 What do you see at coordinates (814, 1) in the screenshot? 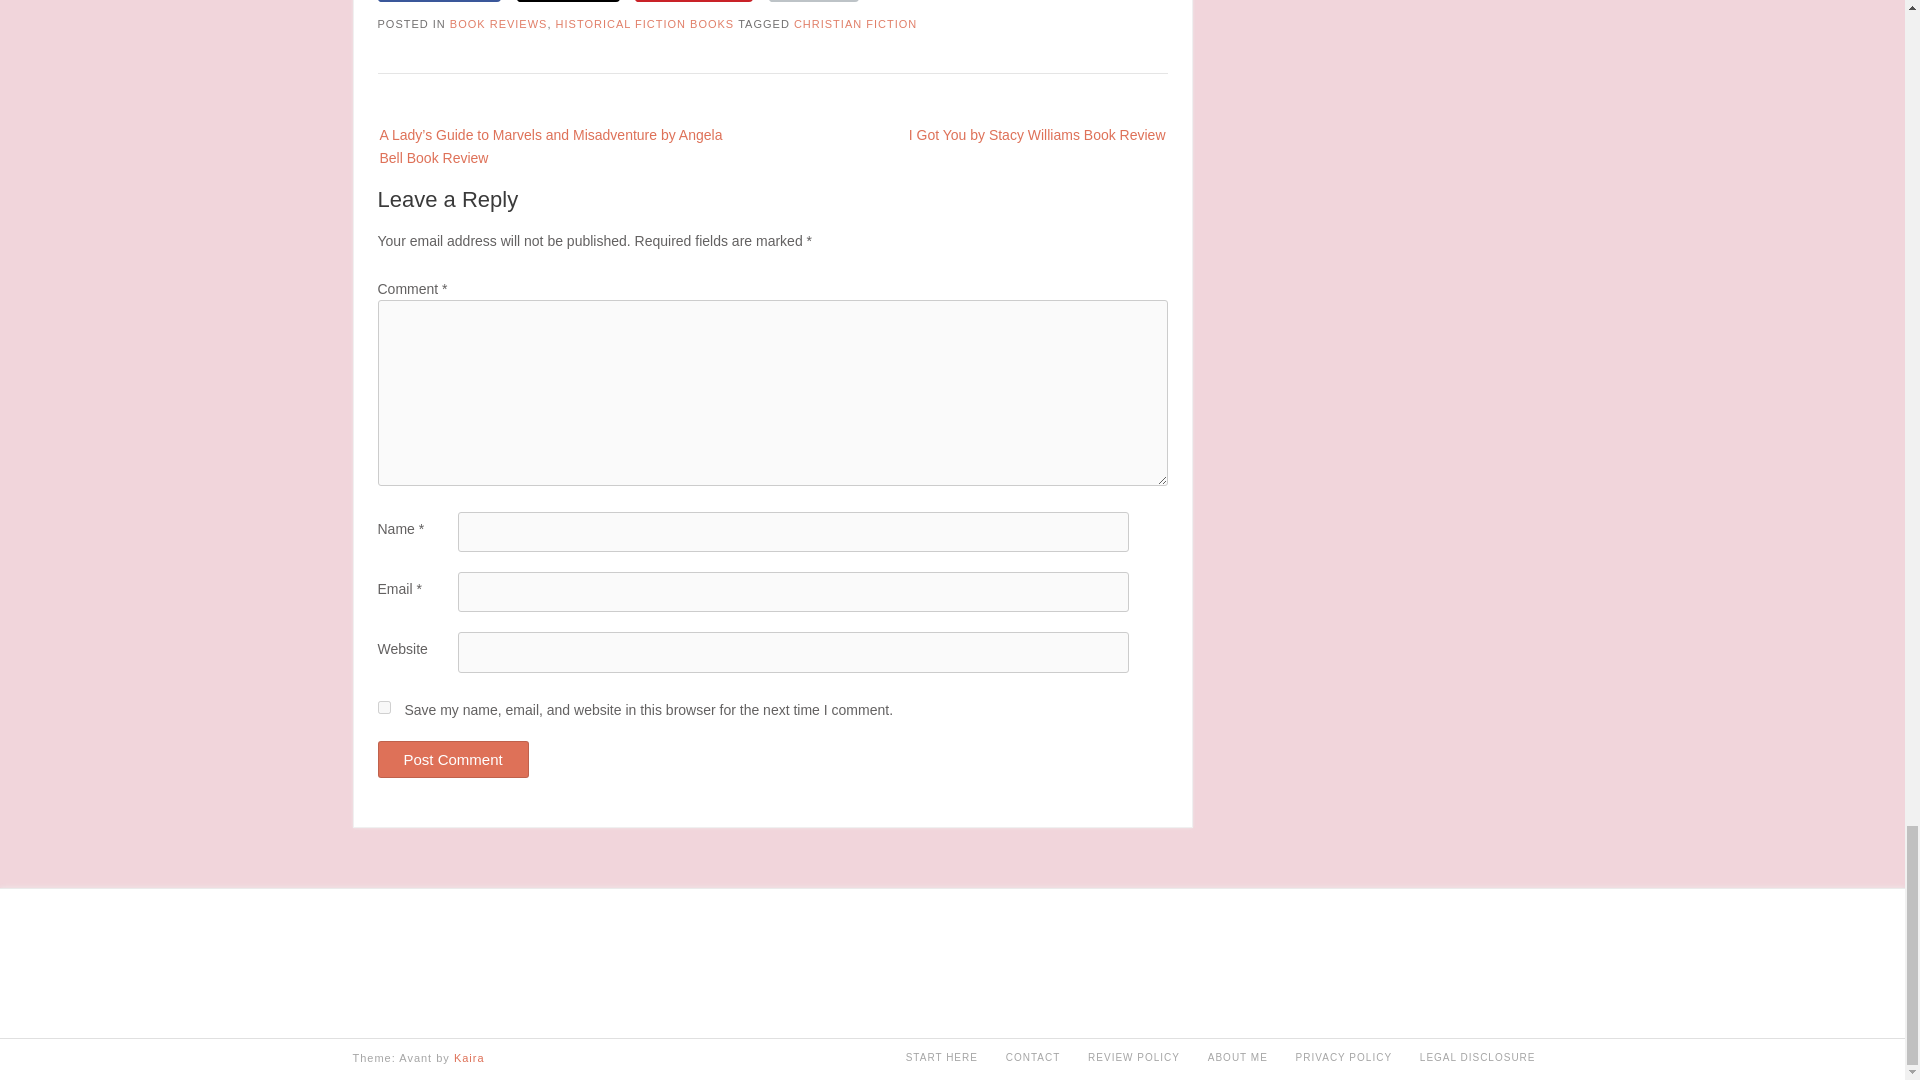
I see `Print` at bounding box center [814, 1].